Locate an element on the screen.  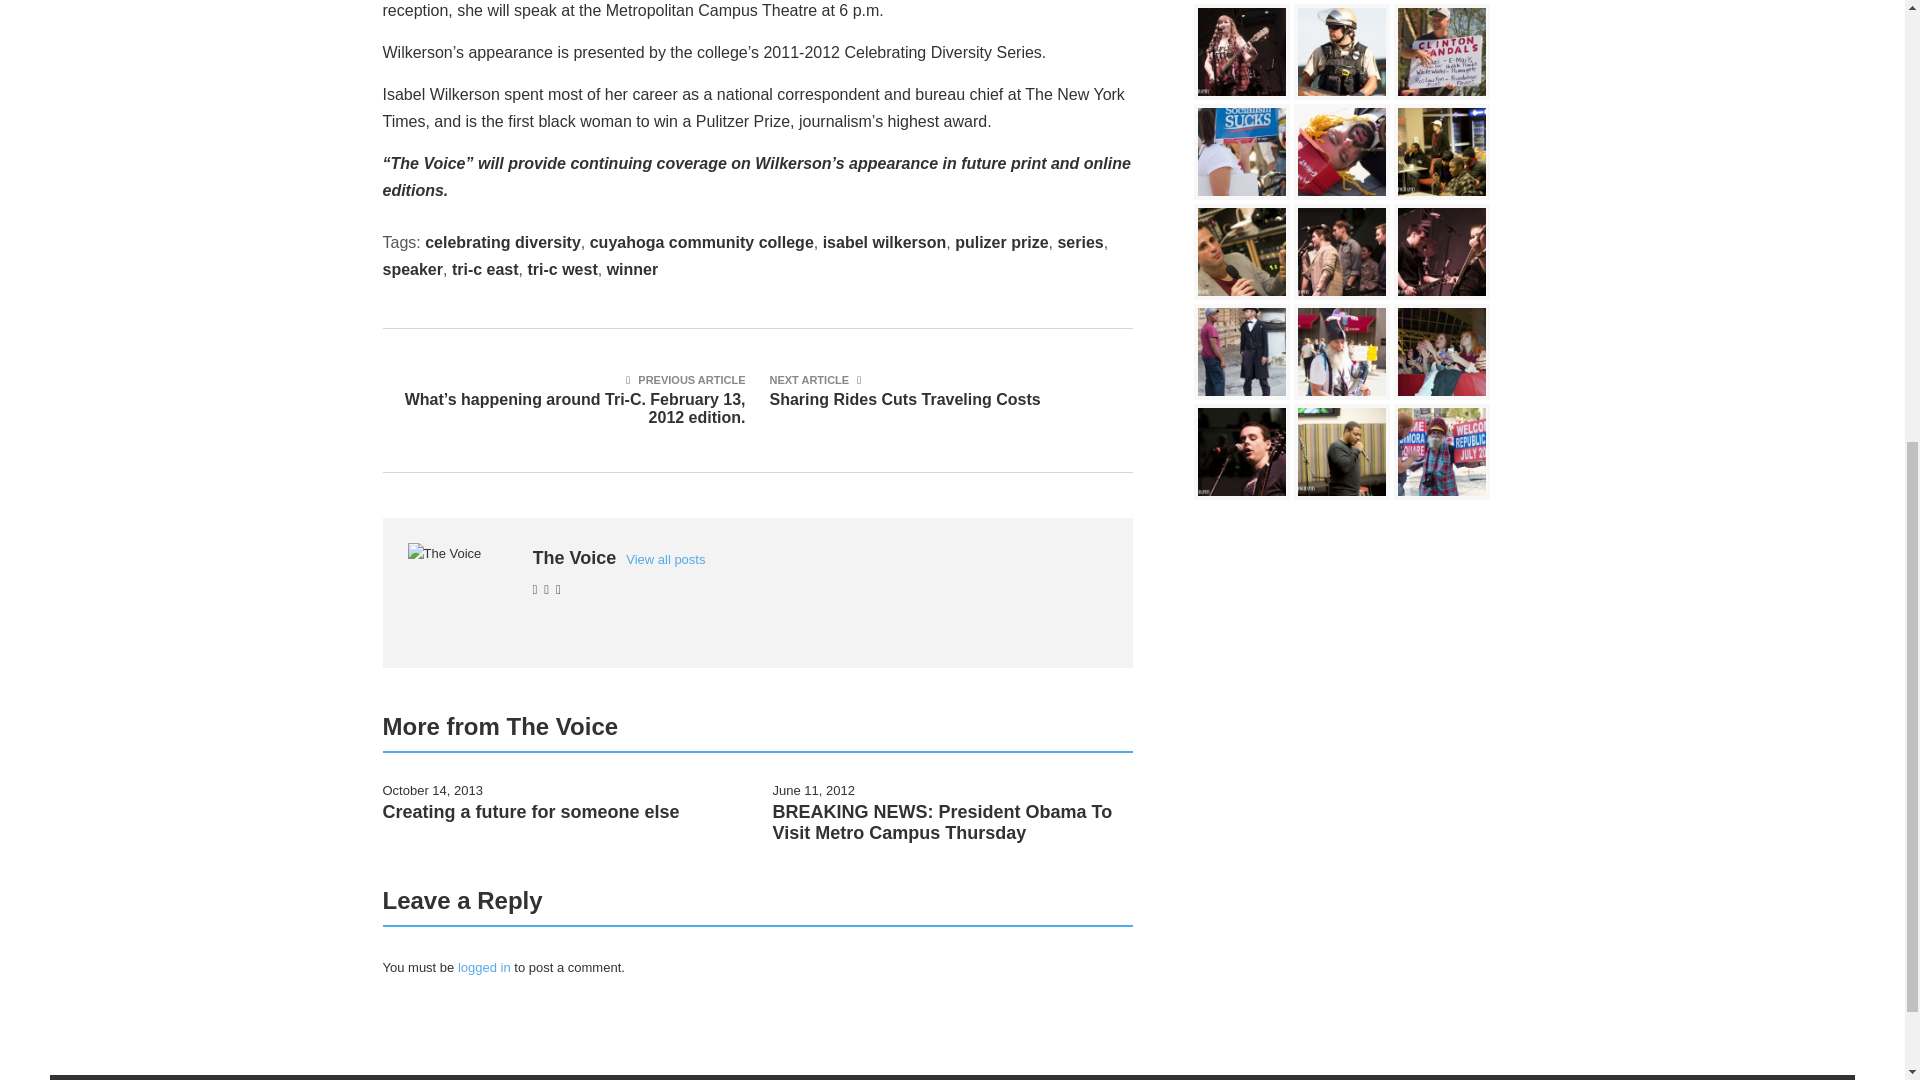
IMG 1092 is located at coordinates (1342, 352).